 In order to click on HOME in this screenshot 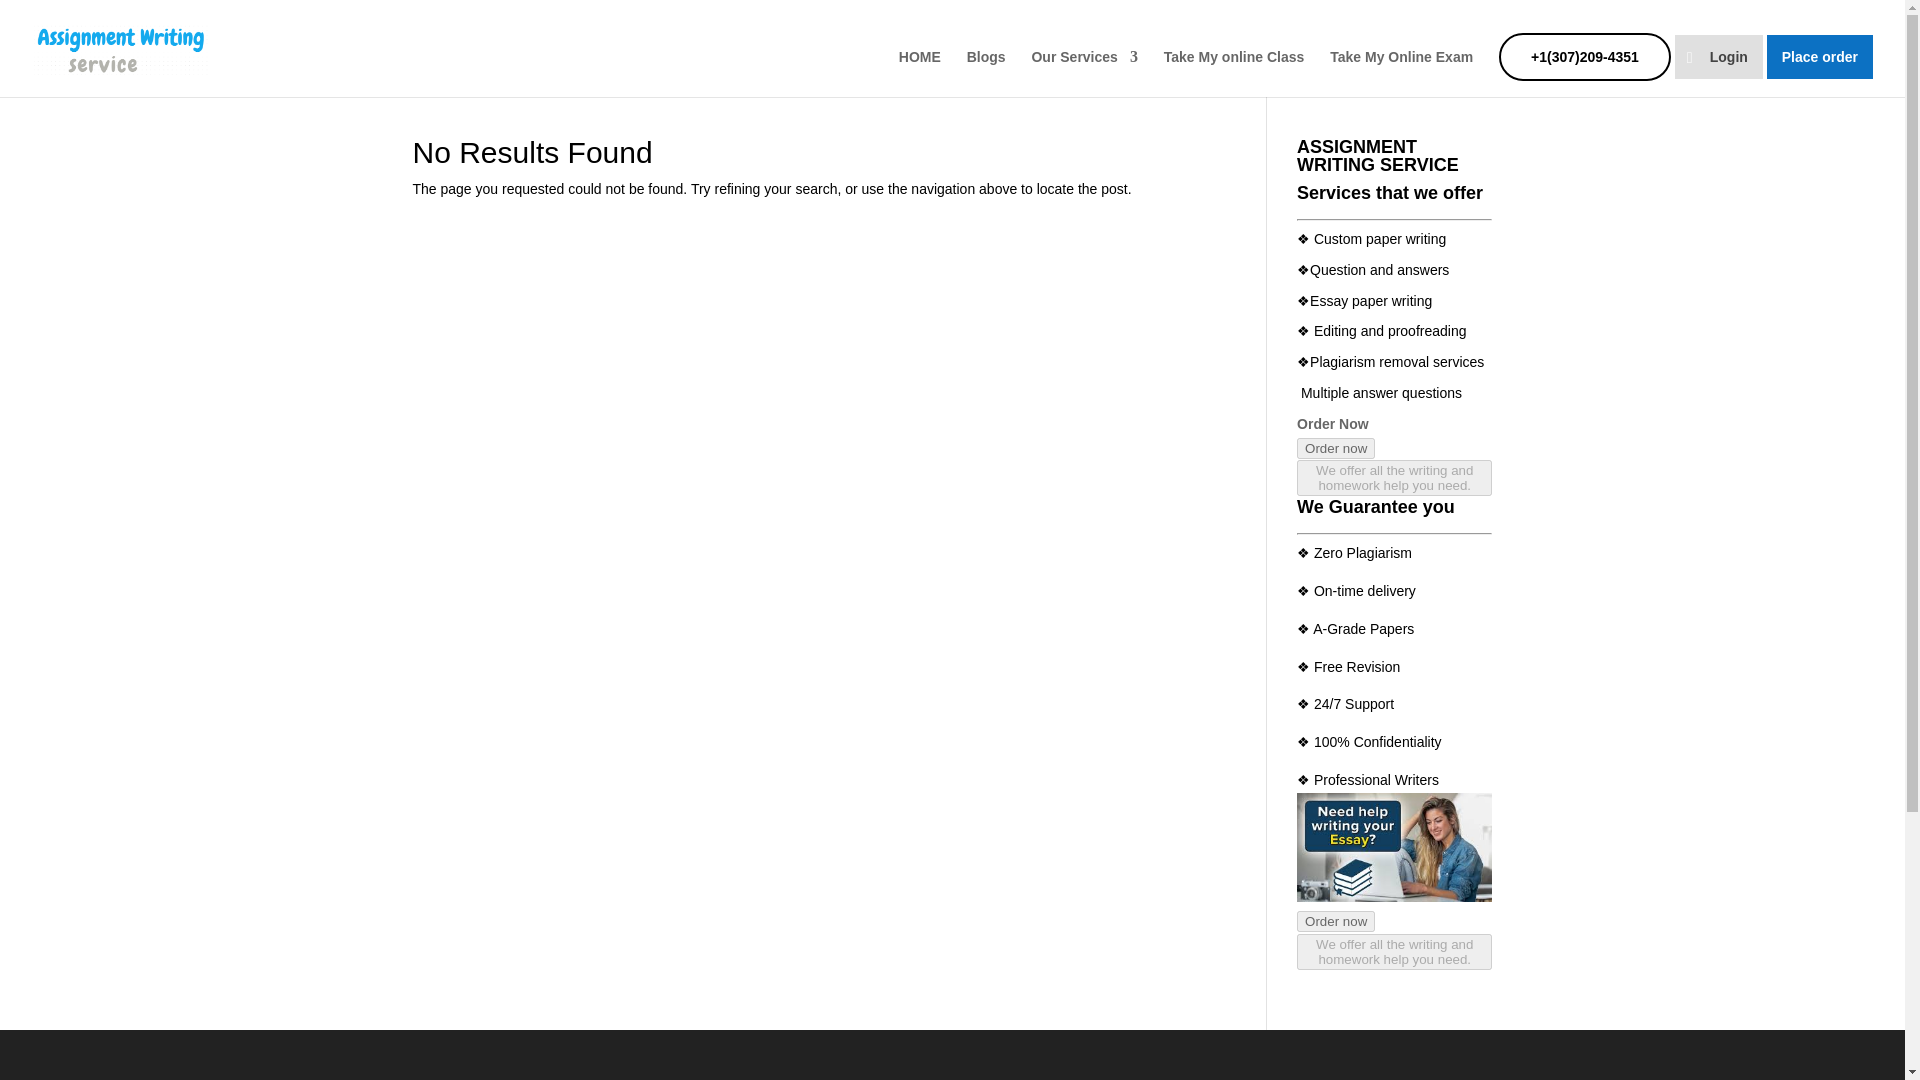, I will do `click(919, 73)`.